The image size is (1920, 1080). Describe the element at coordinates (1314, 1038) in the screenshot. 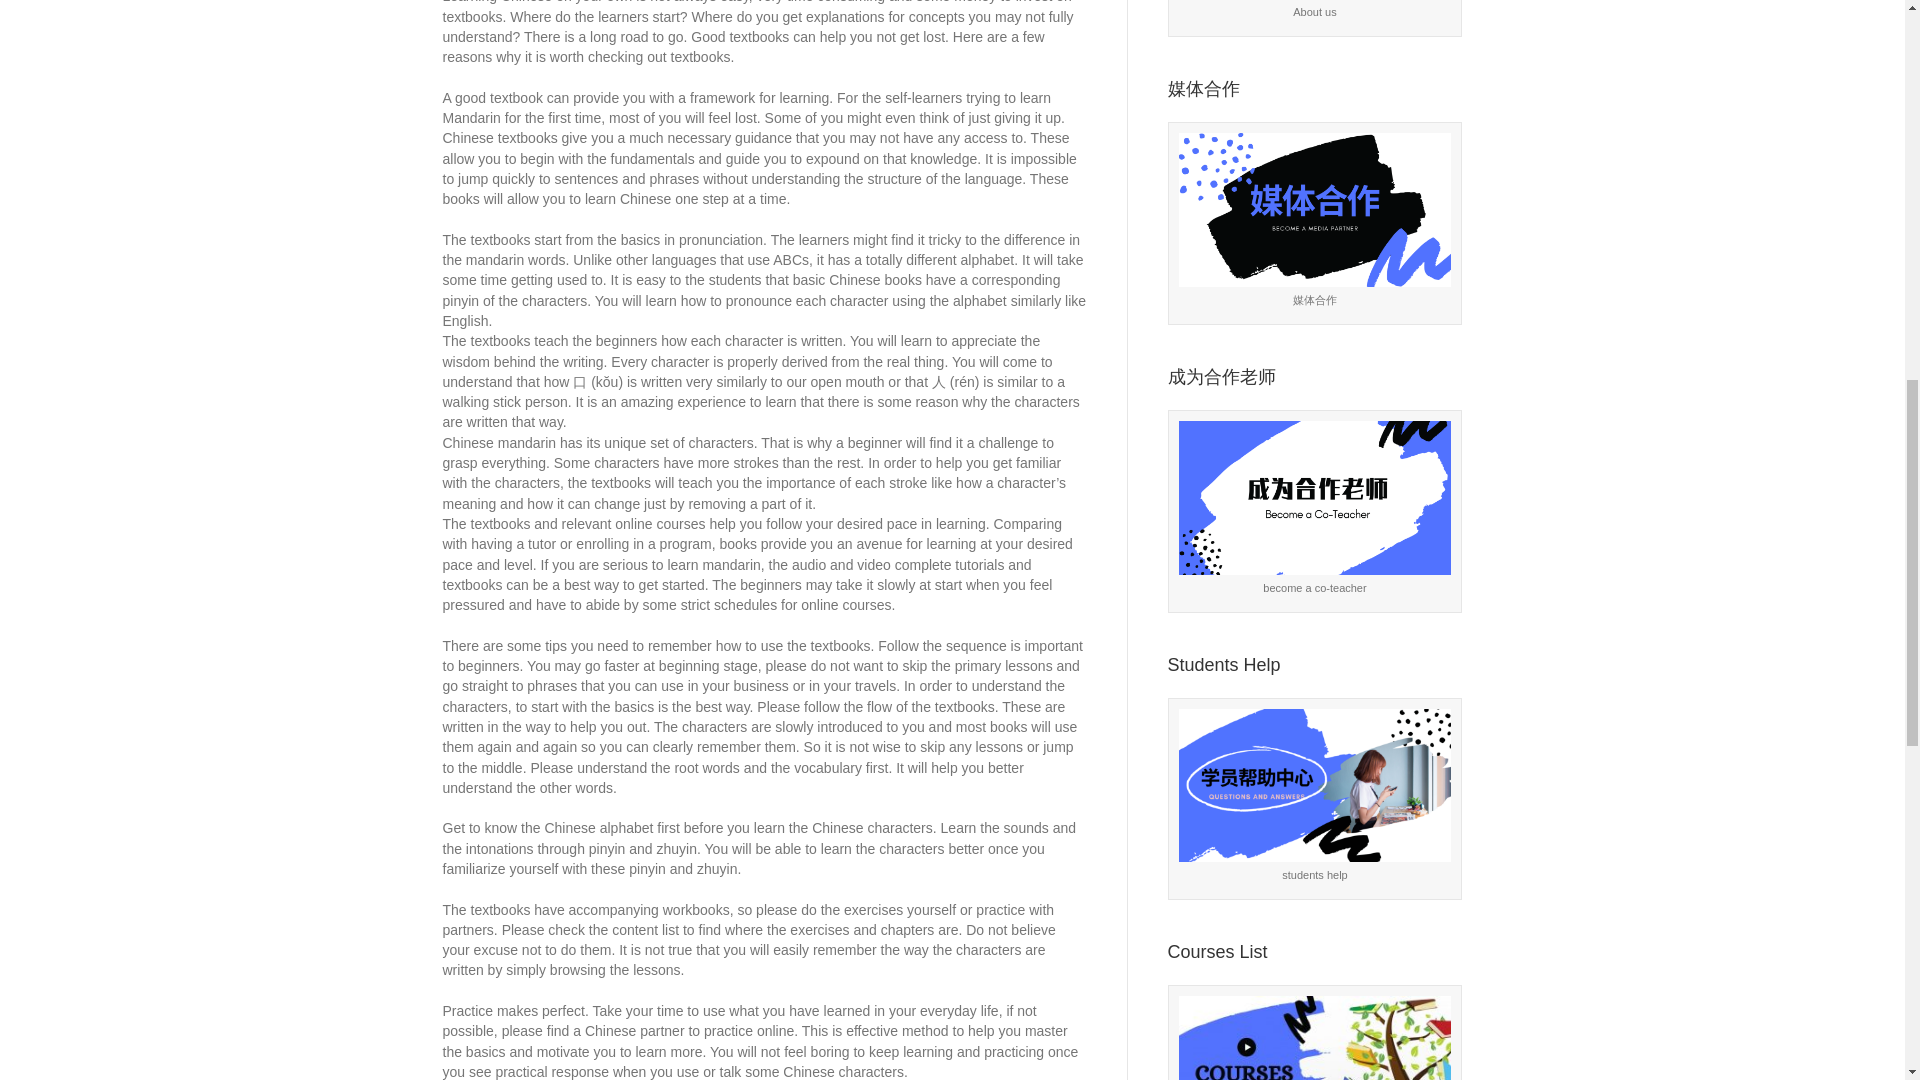

I see `Courses List` at that location.